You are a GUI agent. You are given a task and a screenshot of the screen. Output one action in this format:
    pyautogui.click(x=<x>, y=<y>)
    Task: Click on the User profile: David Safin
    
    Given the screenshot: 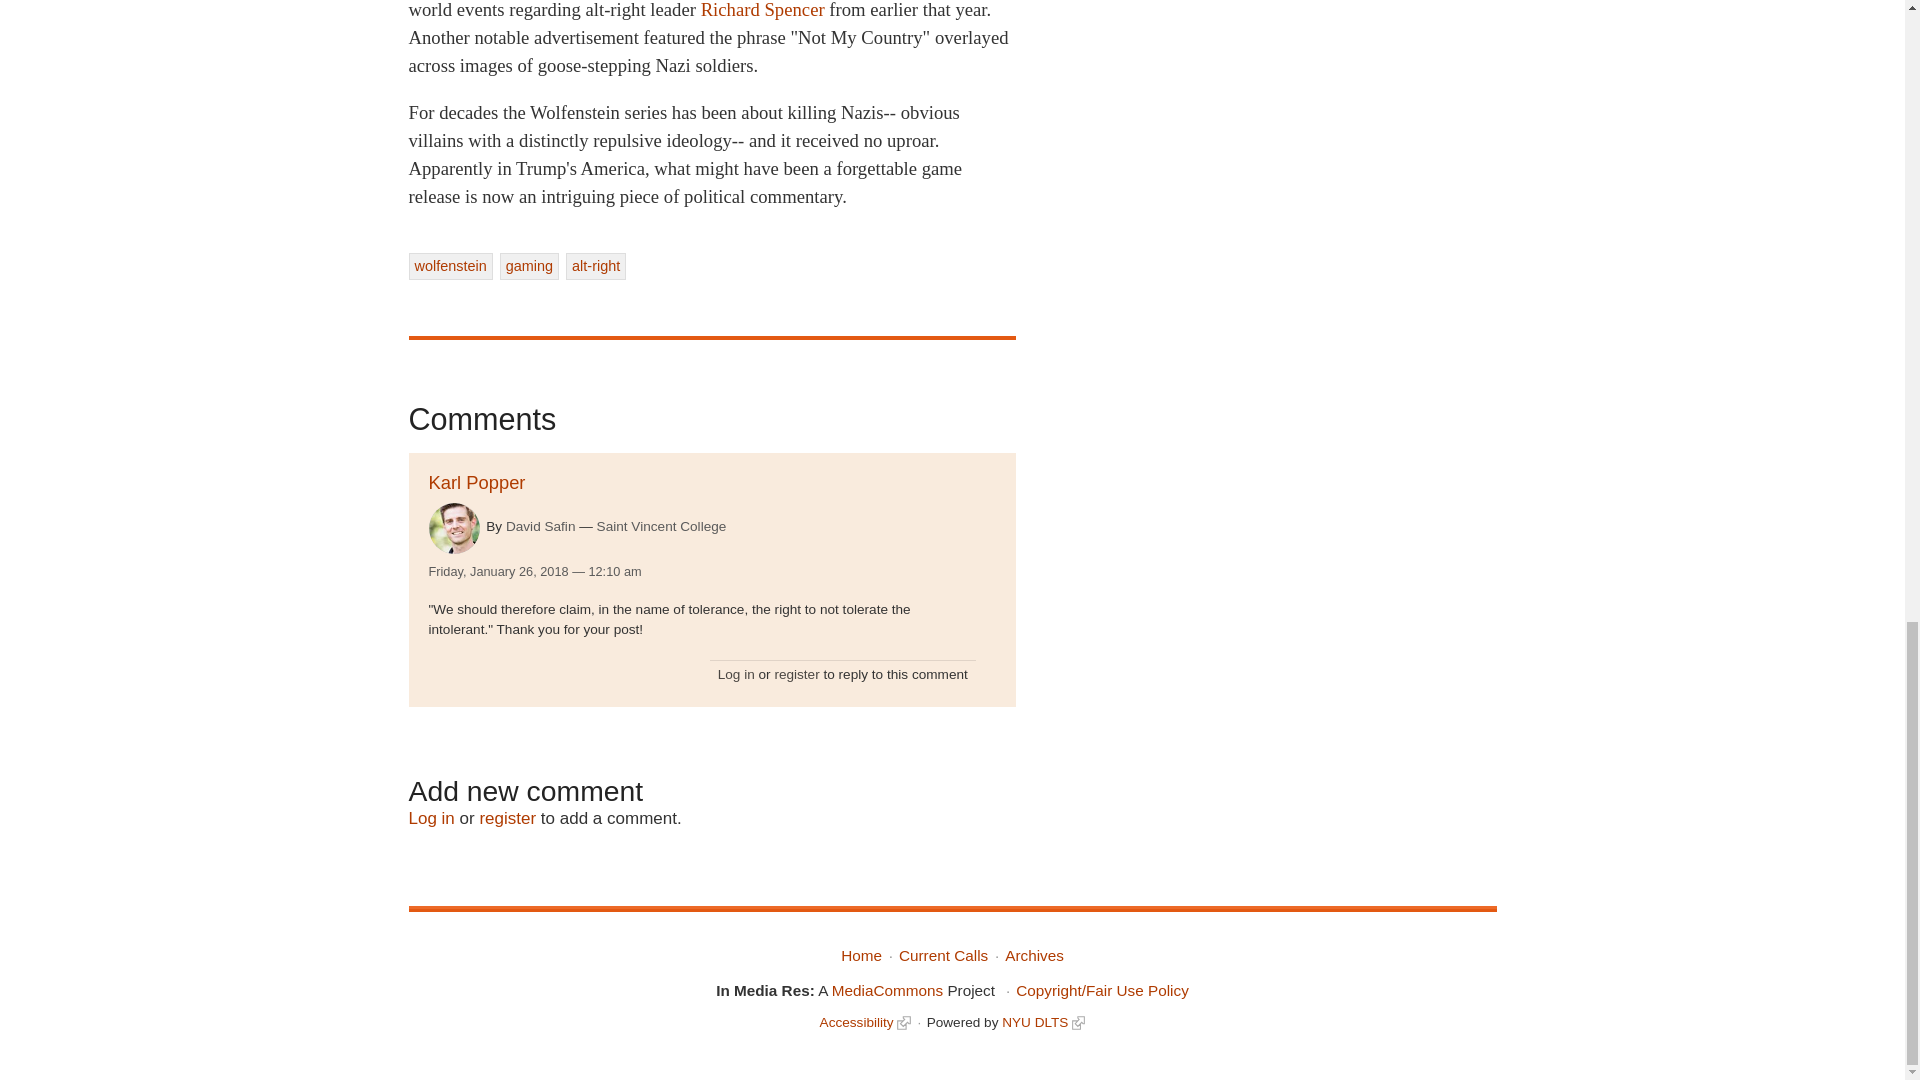 What is the action you would take?
    pyautogui.click(x=541, y=526)
    